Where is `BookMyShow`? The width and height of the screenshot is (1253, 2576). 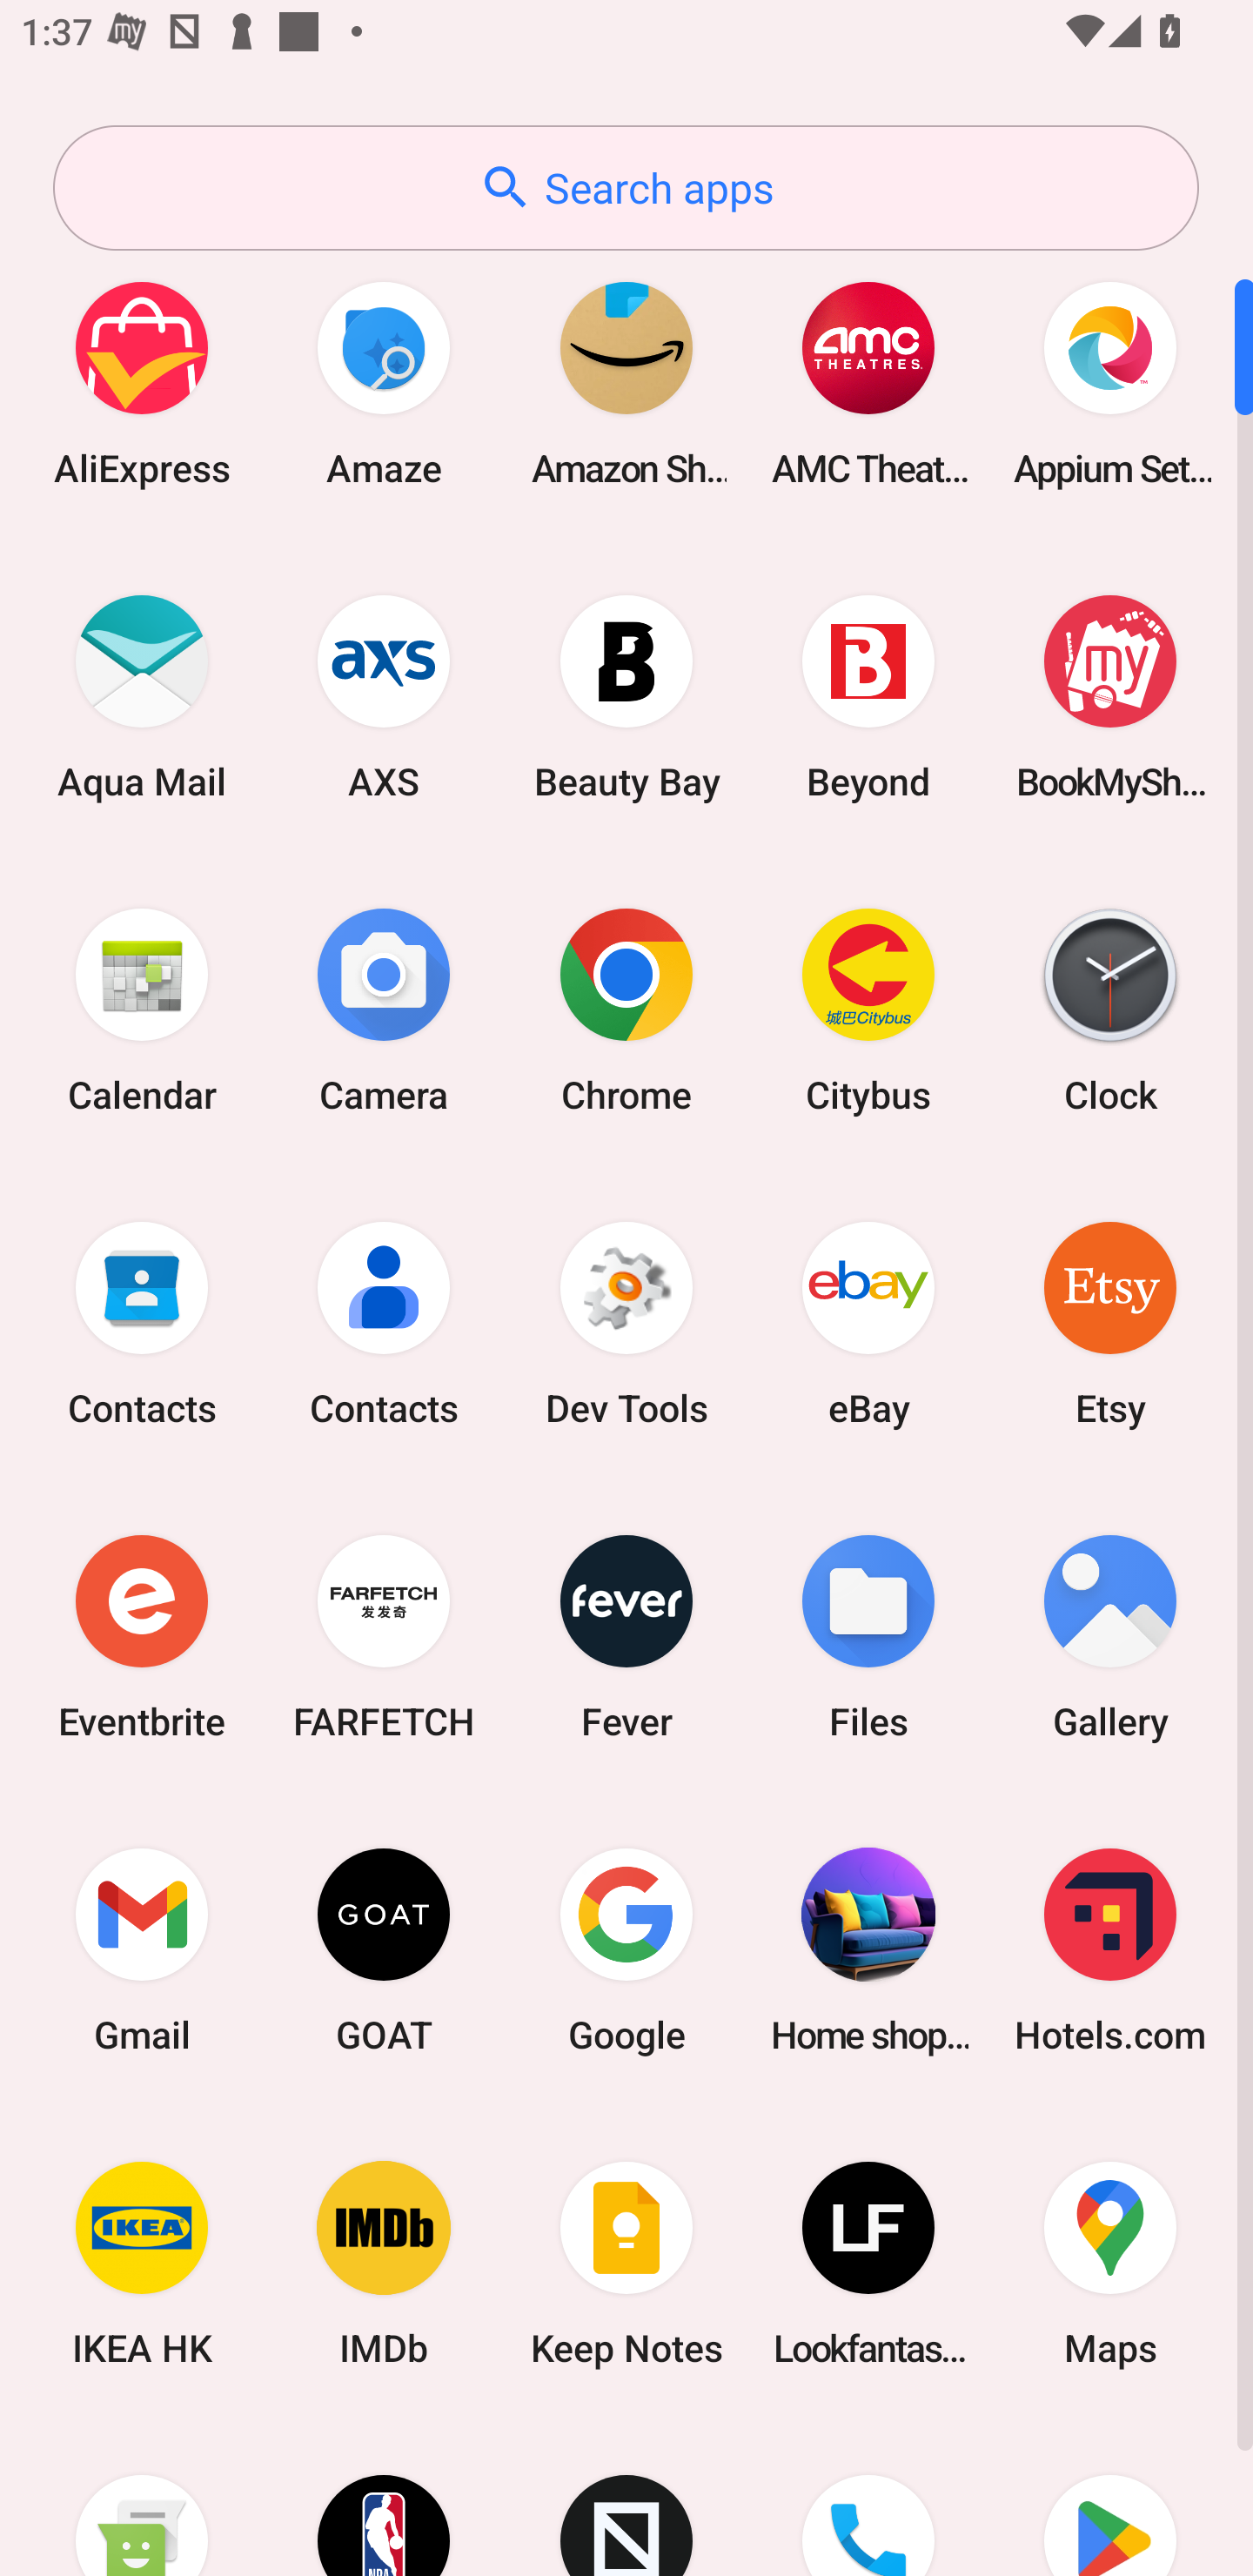
BookMyShow is located at coordinates (1110, 696).